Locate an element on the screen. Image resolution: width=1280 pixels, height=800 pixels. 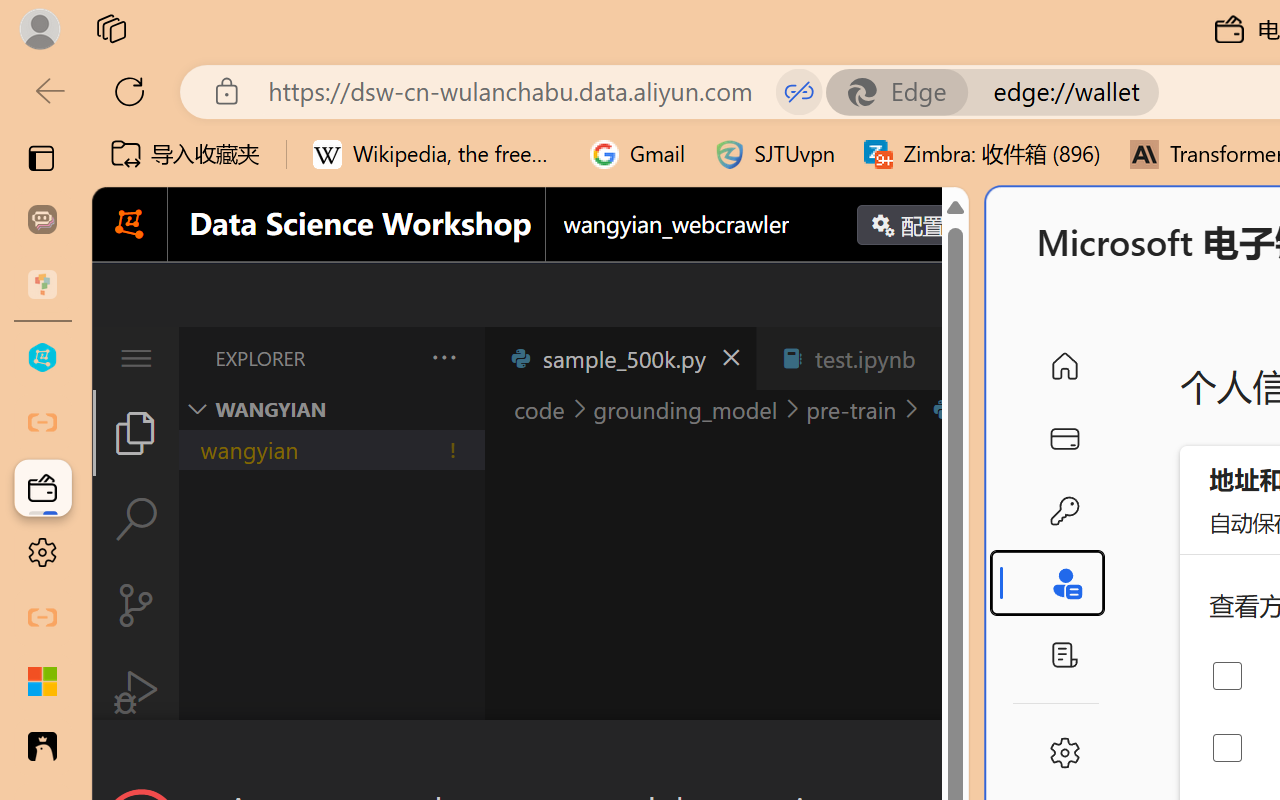
Explorer actions is located at coordinates (391, 358).